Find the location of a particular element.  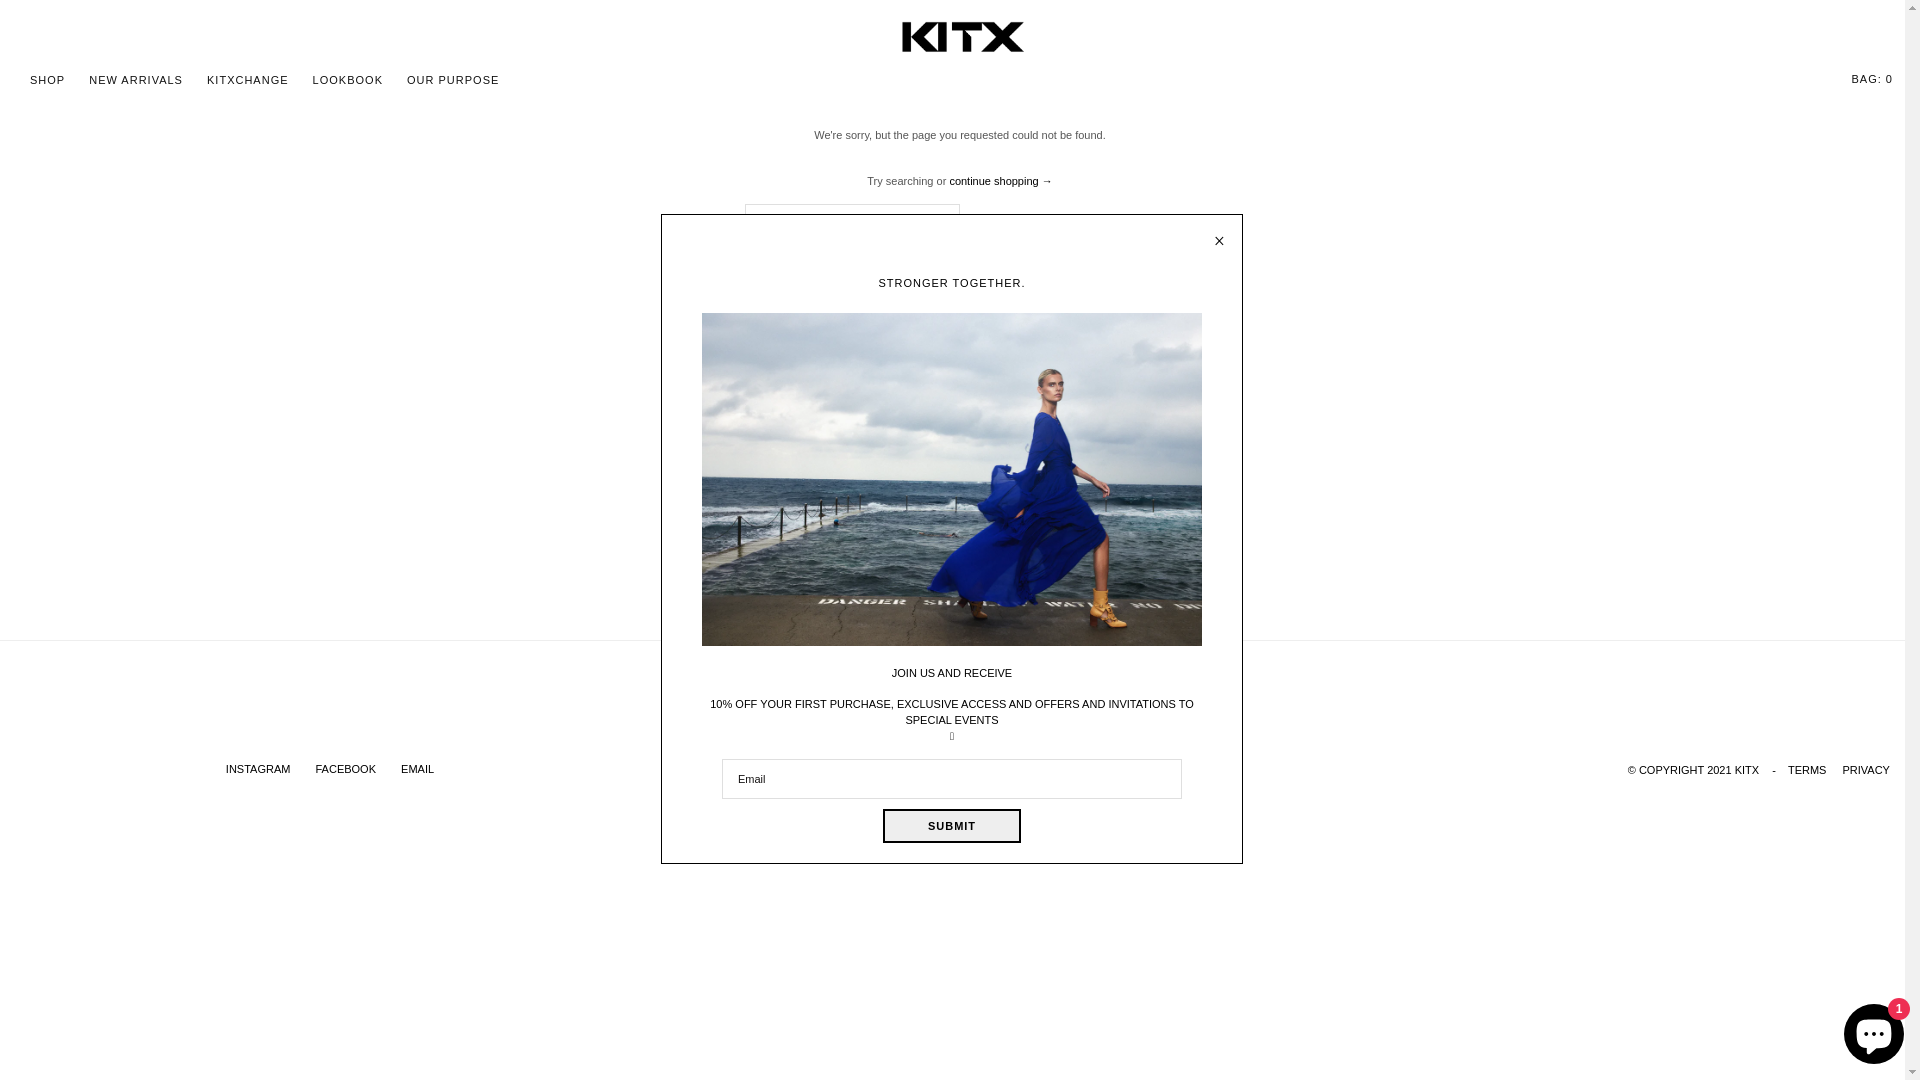

NEW ARRIVALS is located at coordinates (136, 80).